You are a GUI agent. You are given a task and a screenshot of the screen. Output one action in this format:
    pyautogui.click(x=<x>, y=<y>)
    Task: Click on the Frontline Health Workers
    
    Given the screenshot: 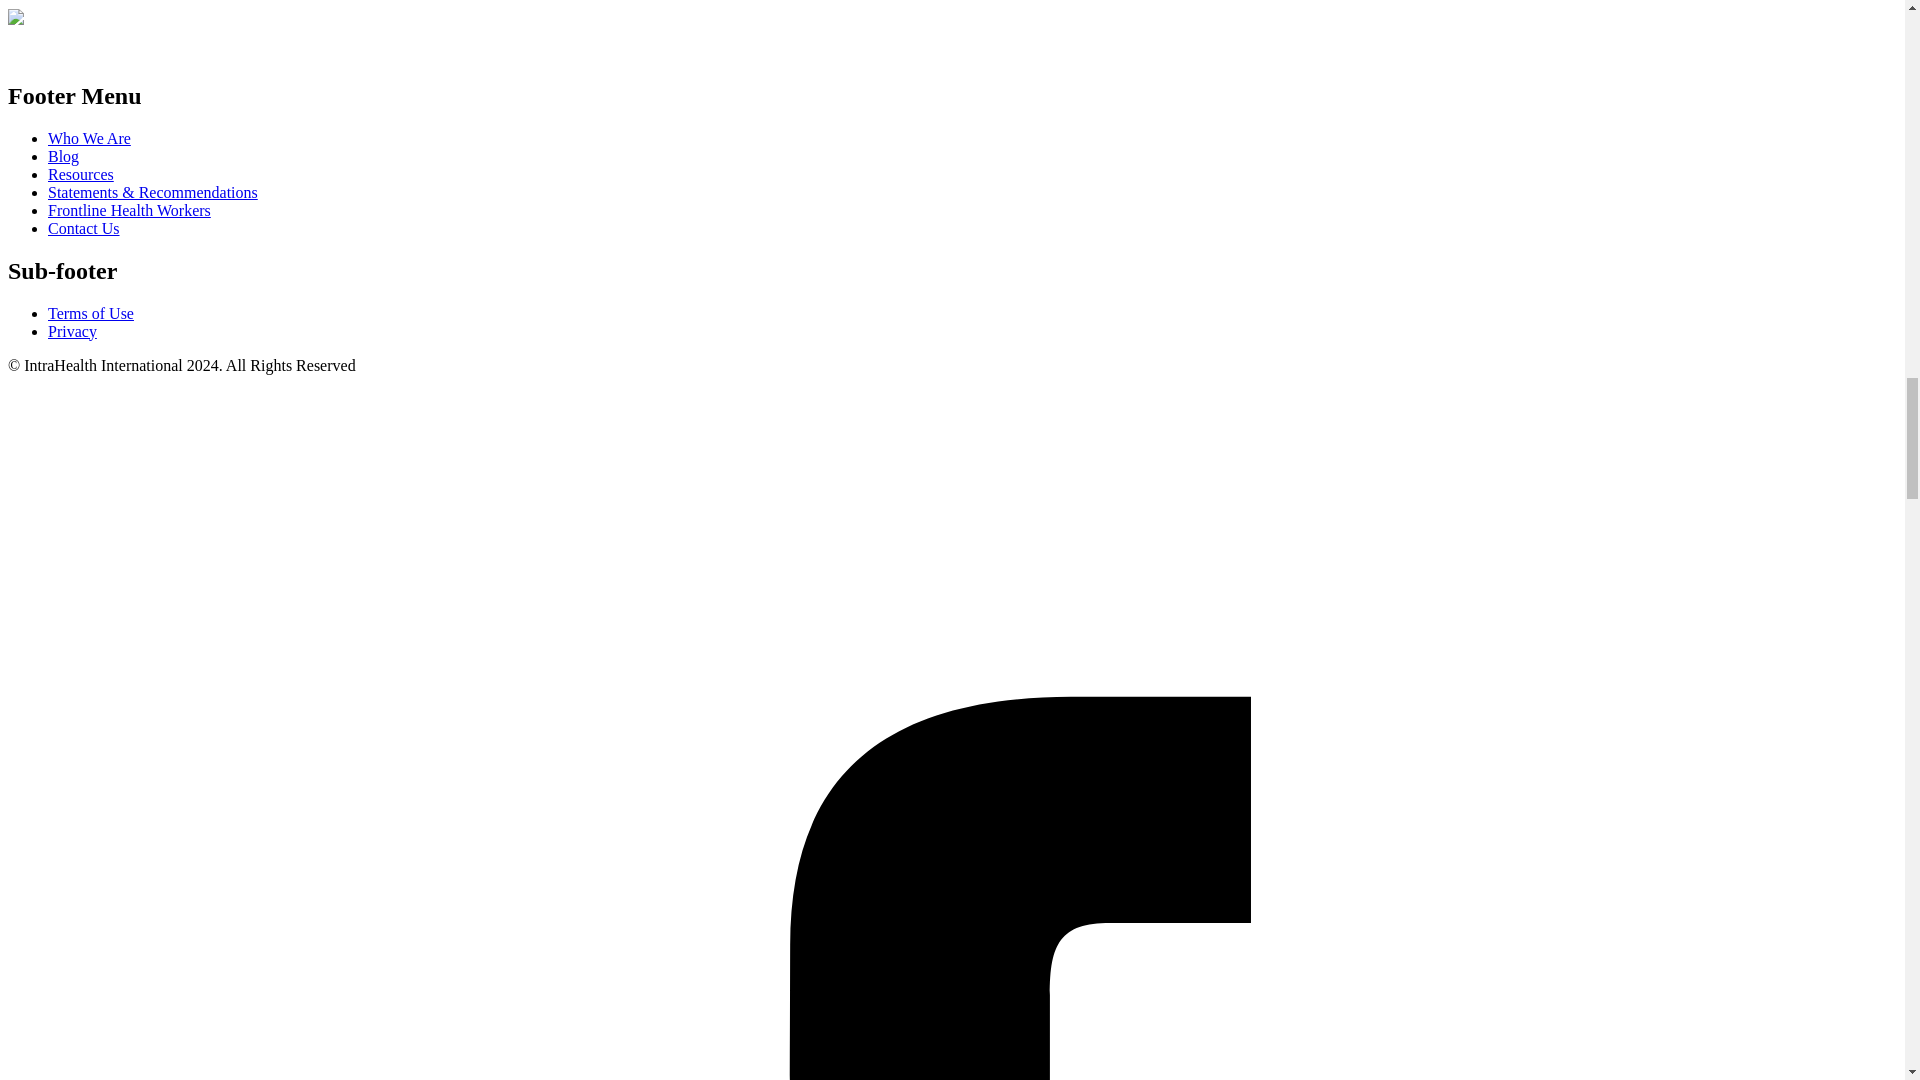 What is the action you would take?
    pyautogui.click(x=130, y=210)
    